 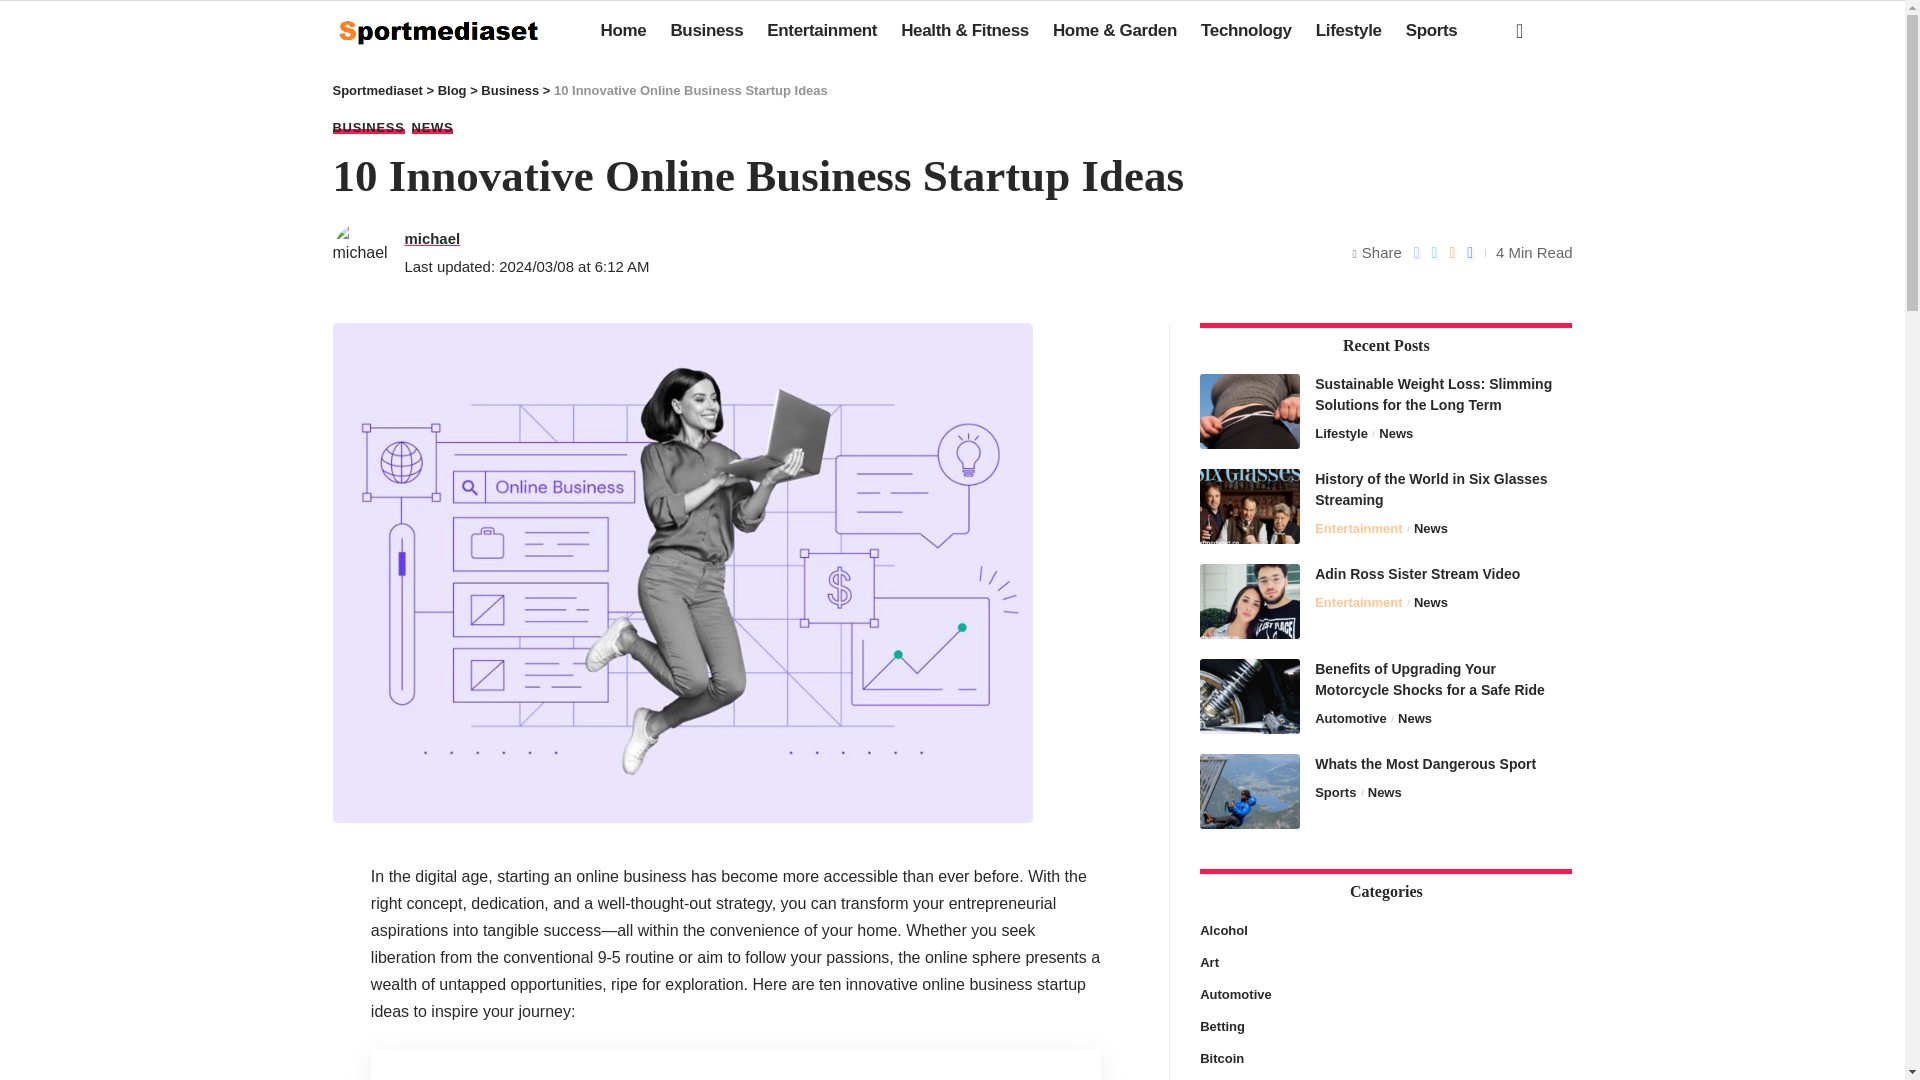 What do you see at coordinates (1250, 601) in the screenshot?
I see `Adin Ross Sister Stream Video` at bounding box center [1250, 601].